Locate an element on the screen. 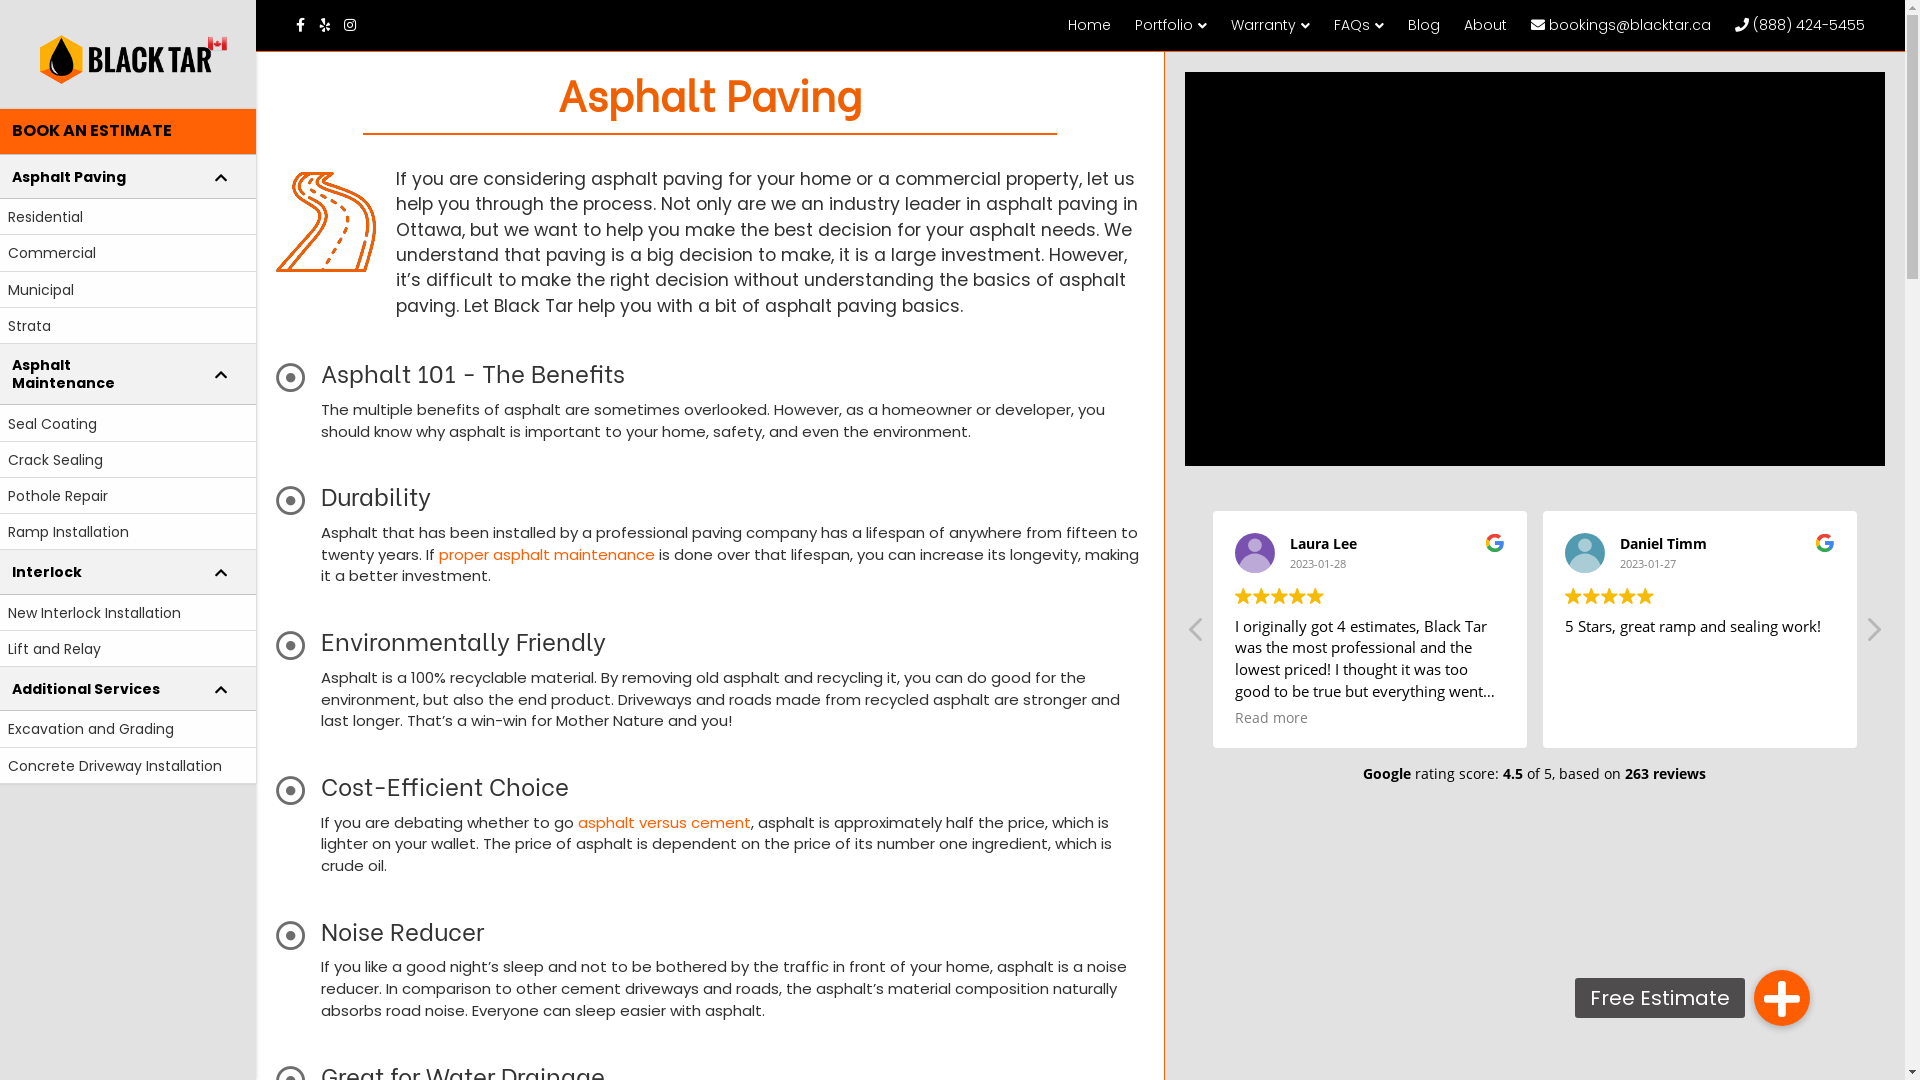 This screenshot has width=1920, height=1080. FAQs is located at coordinates (1359, 26).